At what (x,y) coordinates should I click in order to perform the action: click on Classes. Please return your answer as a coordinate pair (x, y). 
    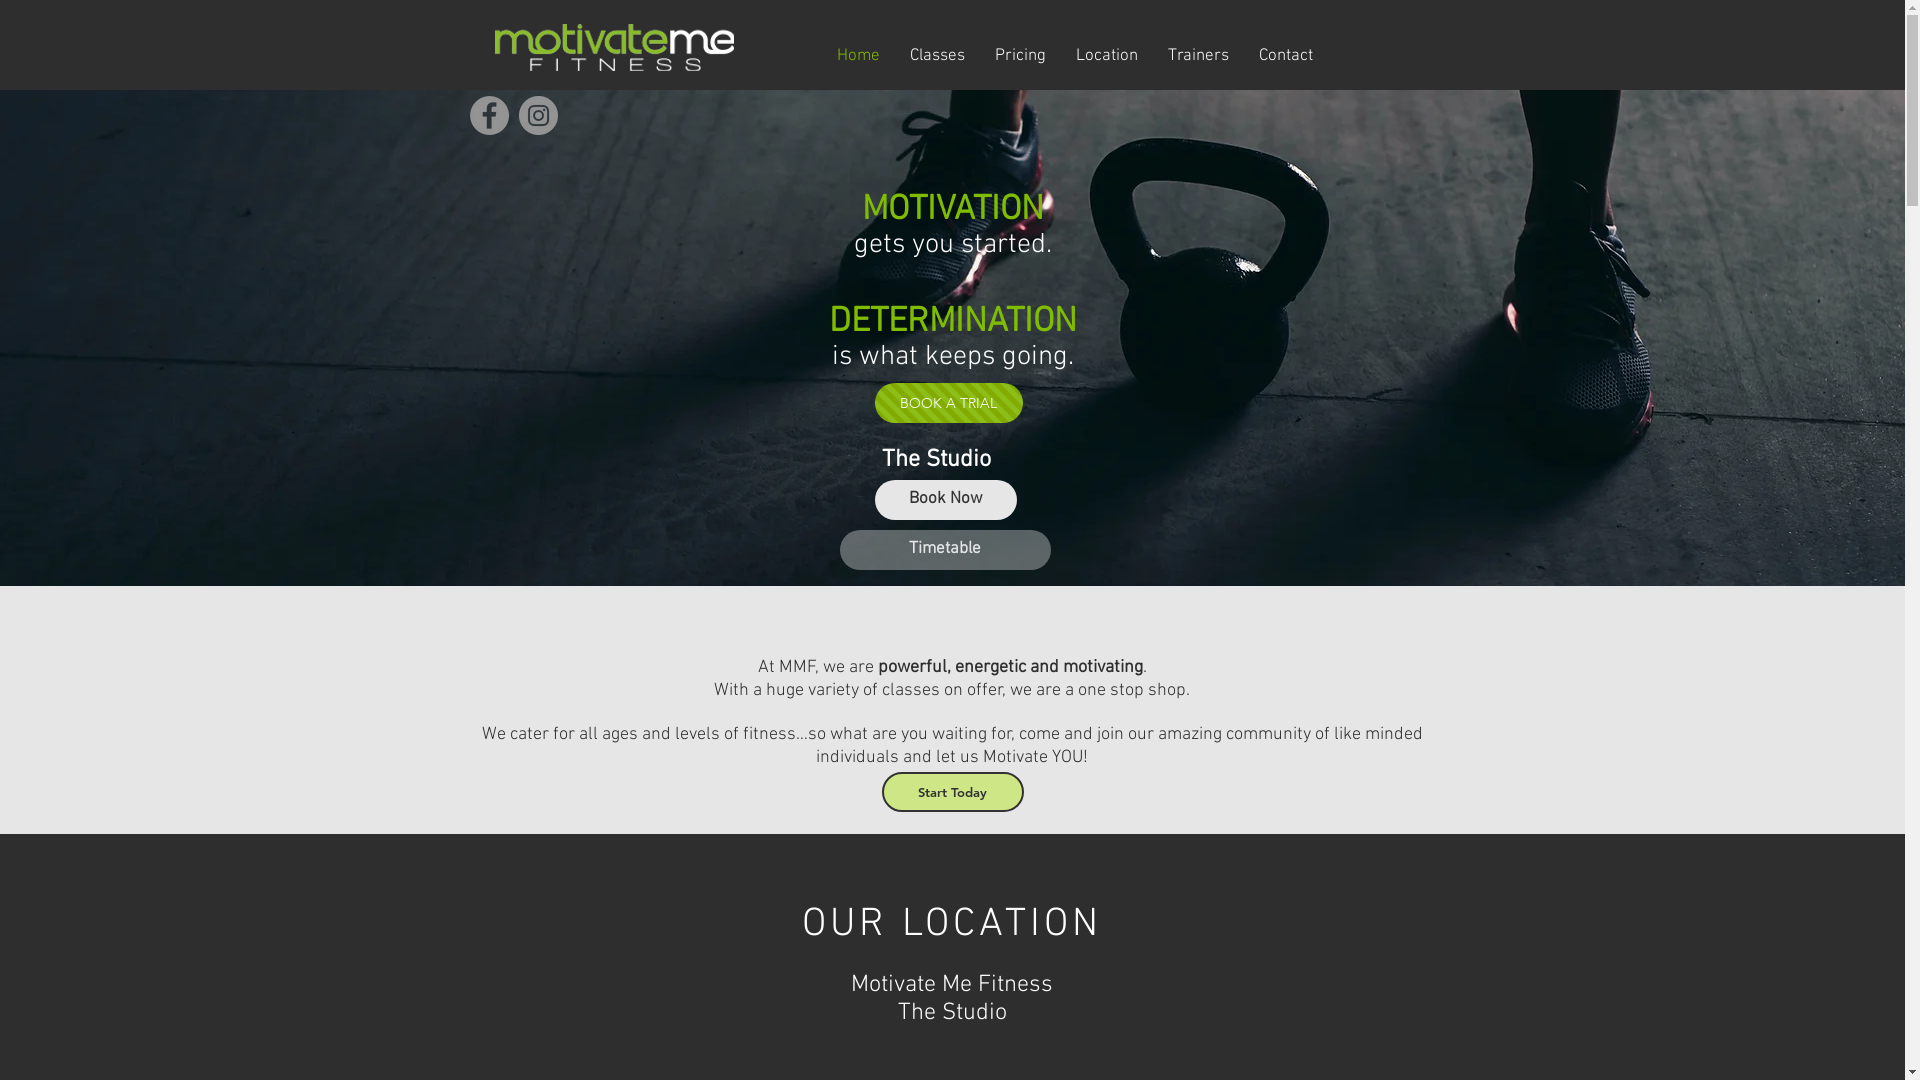
    Looking at the image, I should click on (936, 56).